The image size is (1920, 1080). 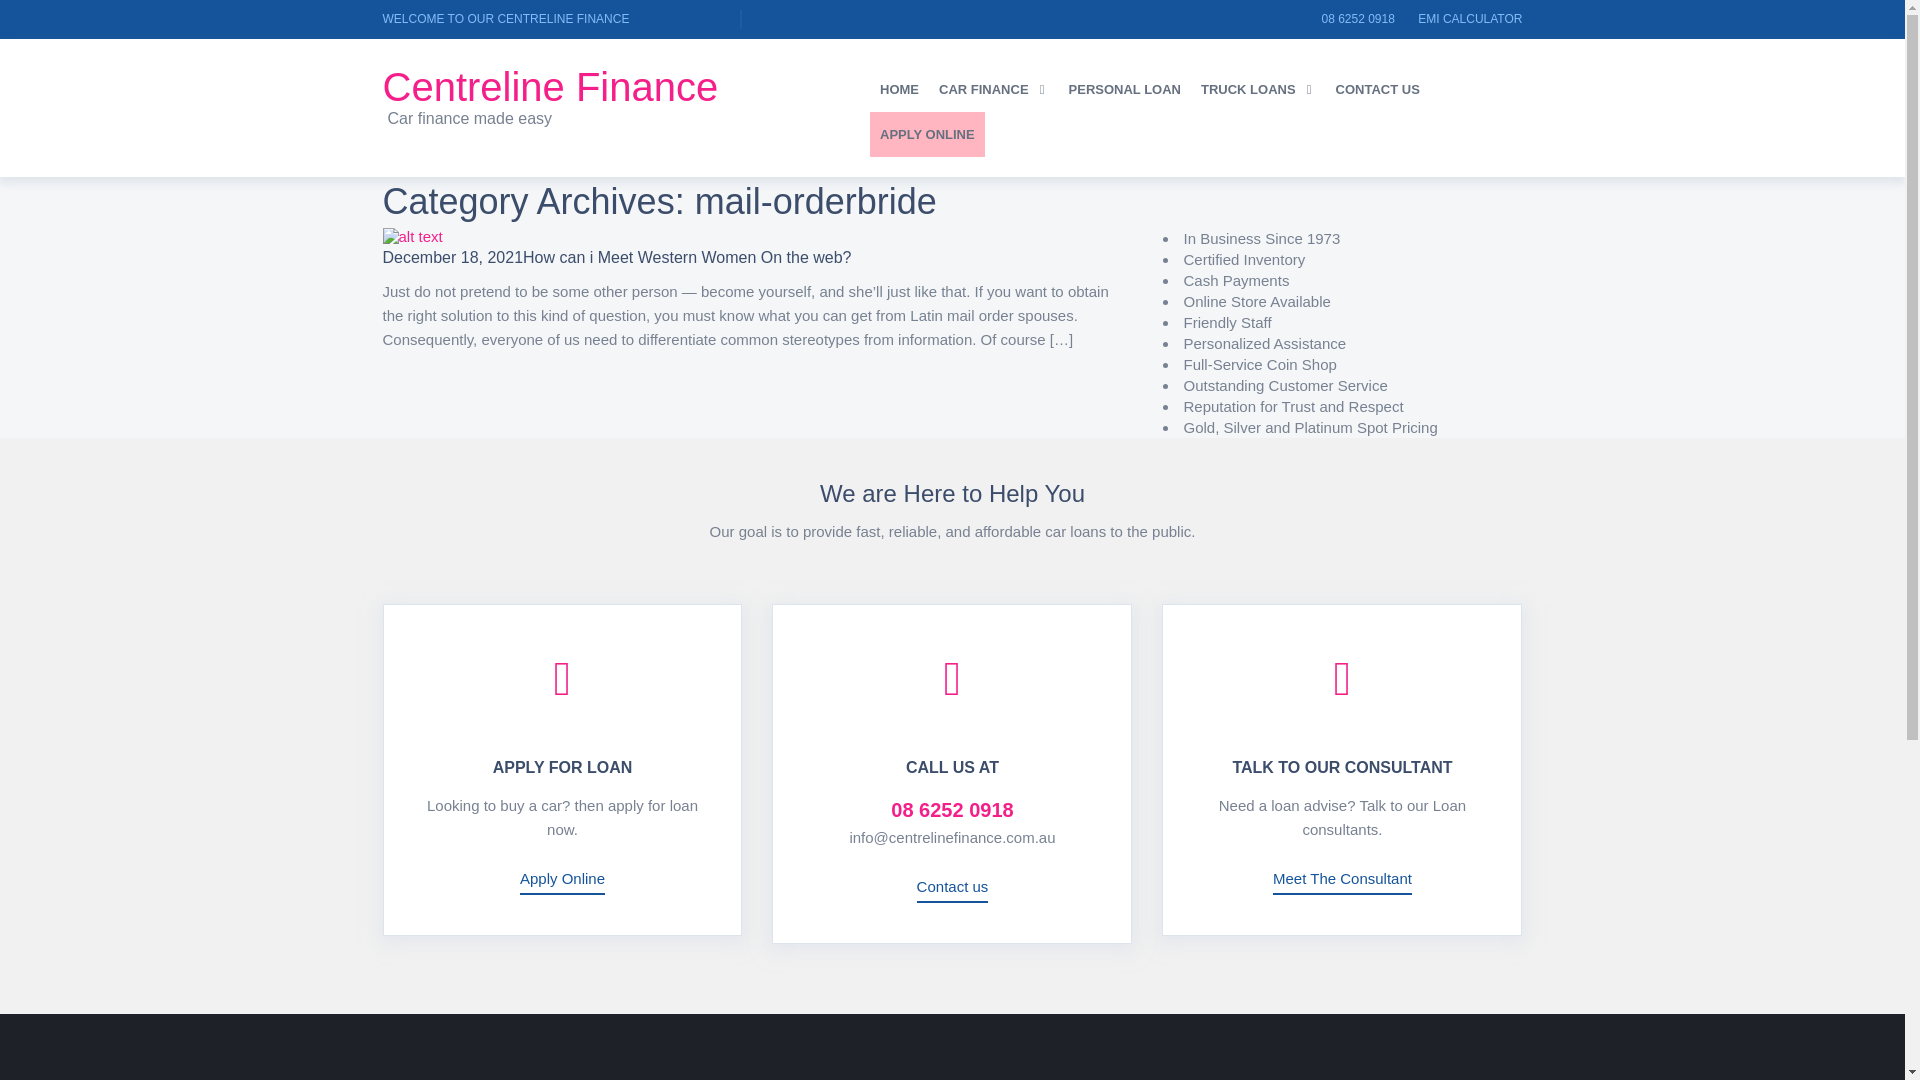 I want to click on Centreline Finance, so click(x=611, y=86).